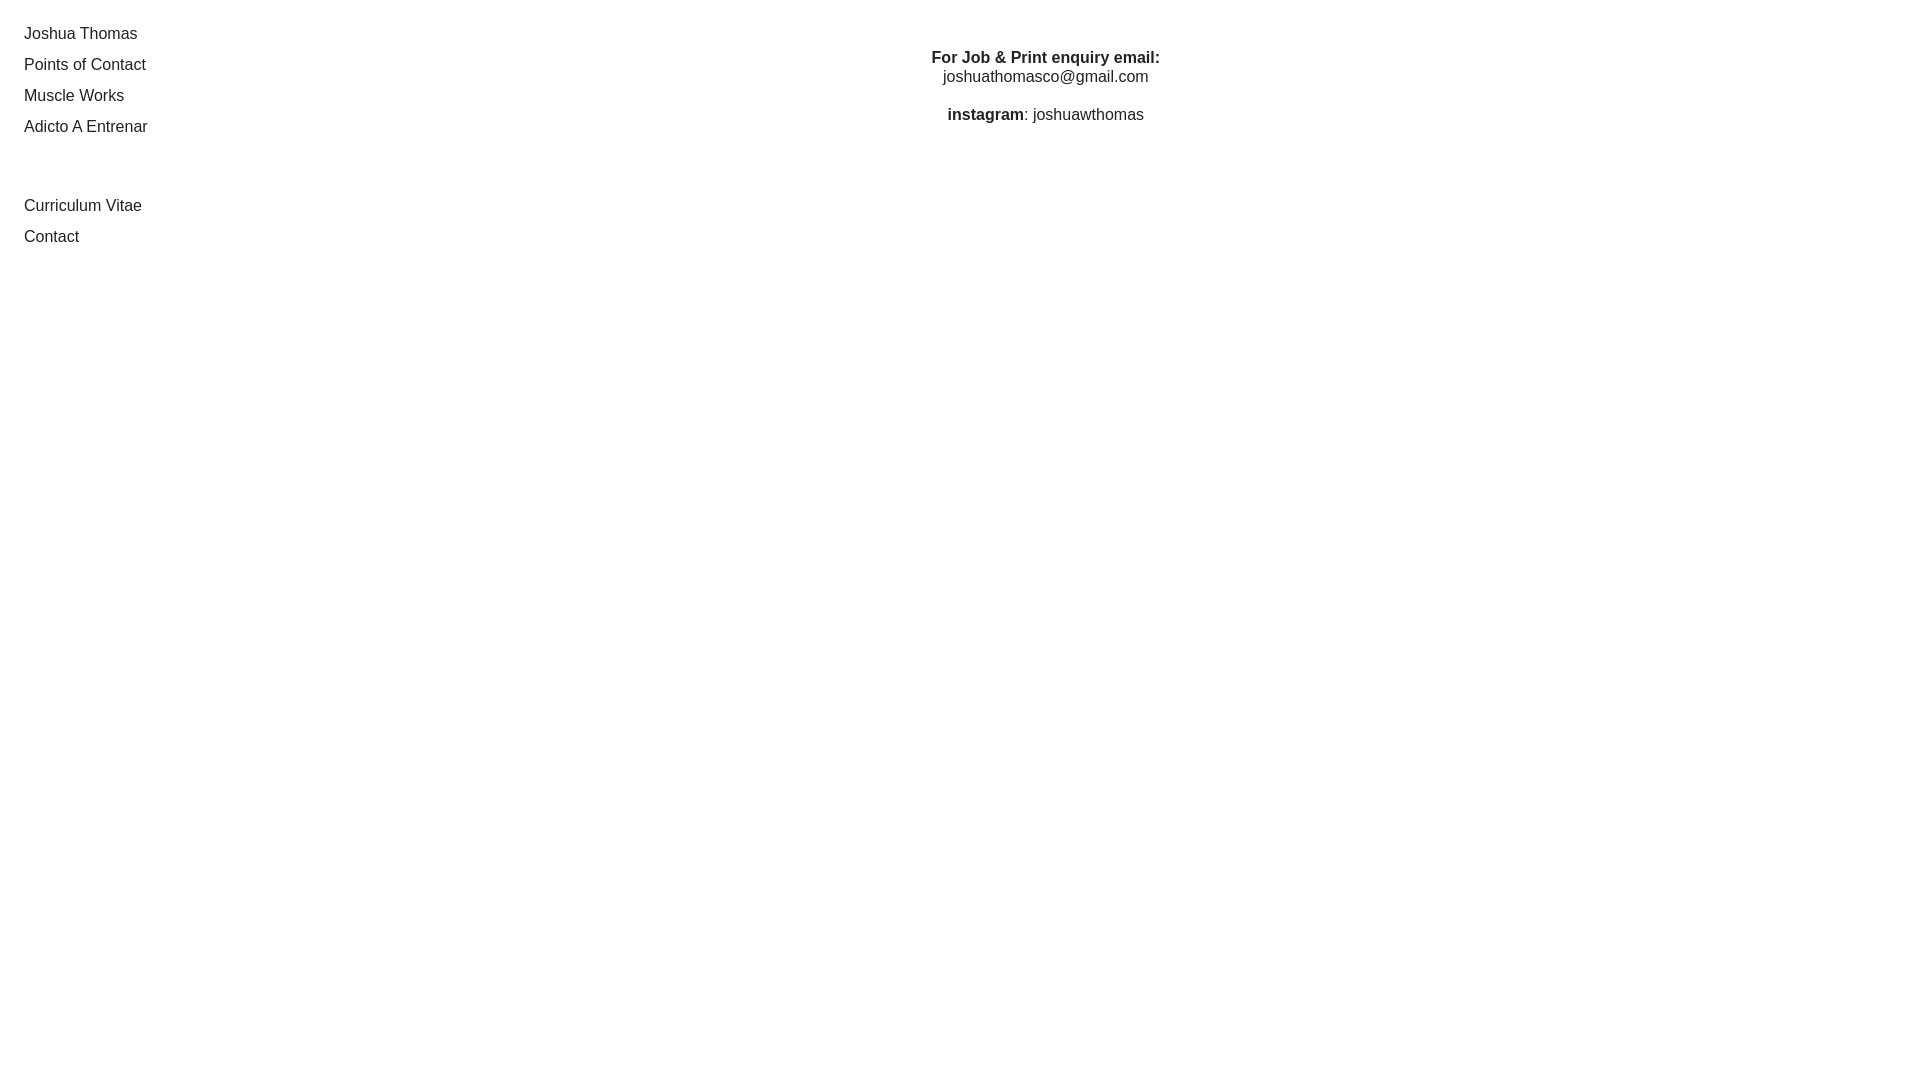 The width and height of the screenshot is (1920, 1080). What do you see at coordinates (81, 34) in the screenshot?
I see `Joshua Thomas` at bounding box center [81, 34].